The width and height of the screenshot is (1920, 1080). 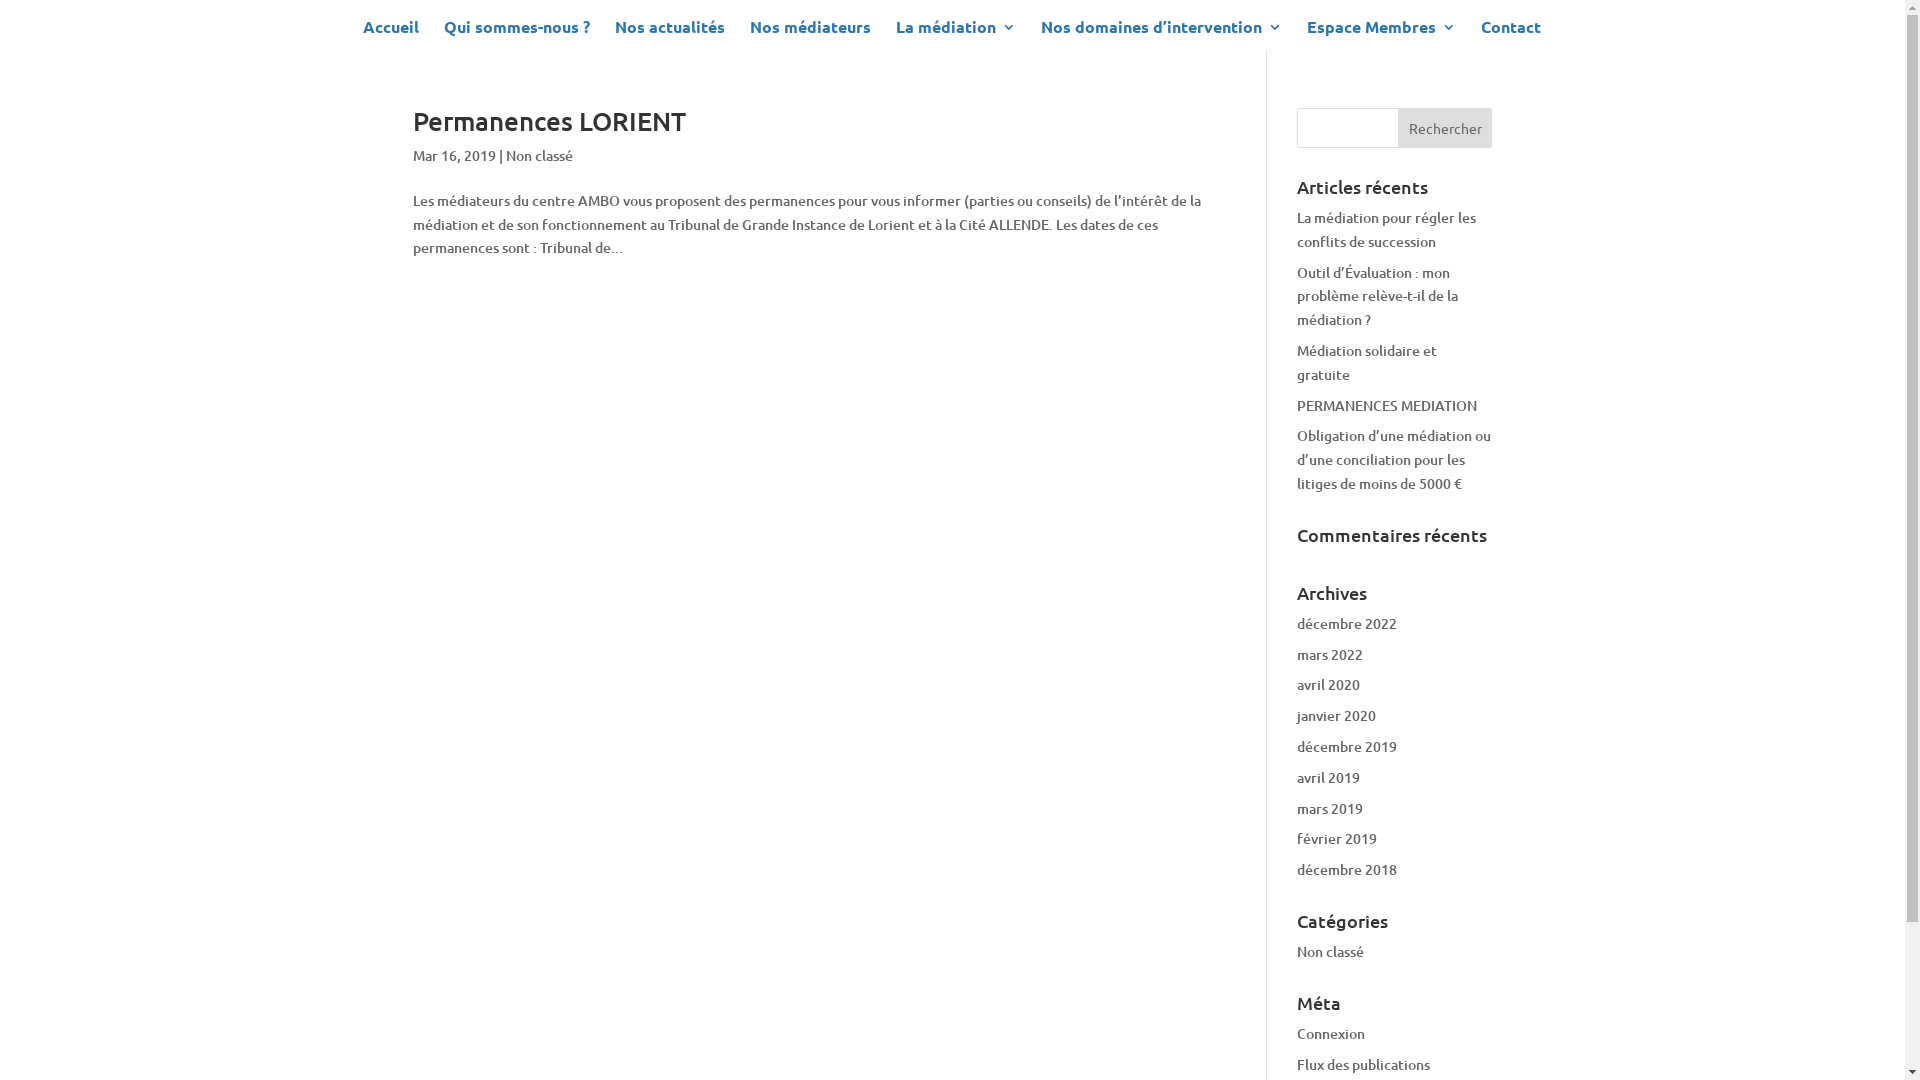 I want to click on Accueil, so click(x=390, y=35).